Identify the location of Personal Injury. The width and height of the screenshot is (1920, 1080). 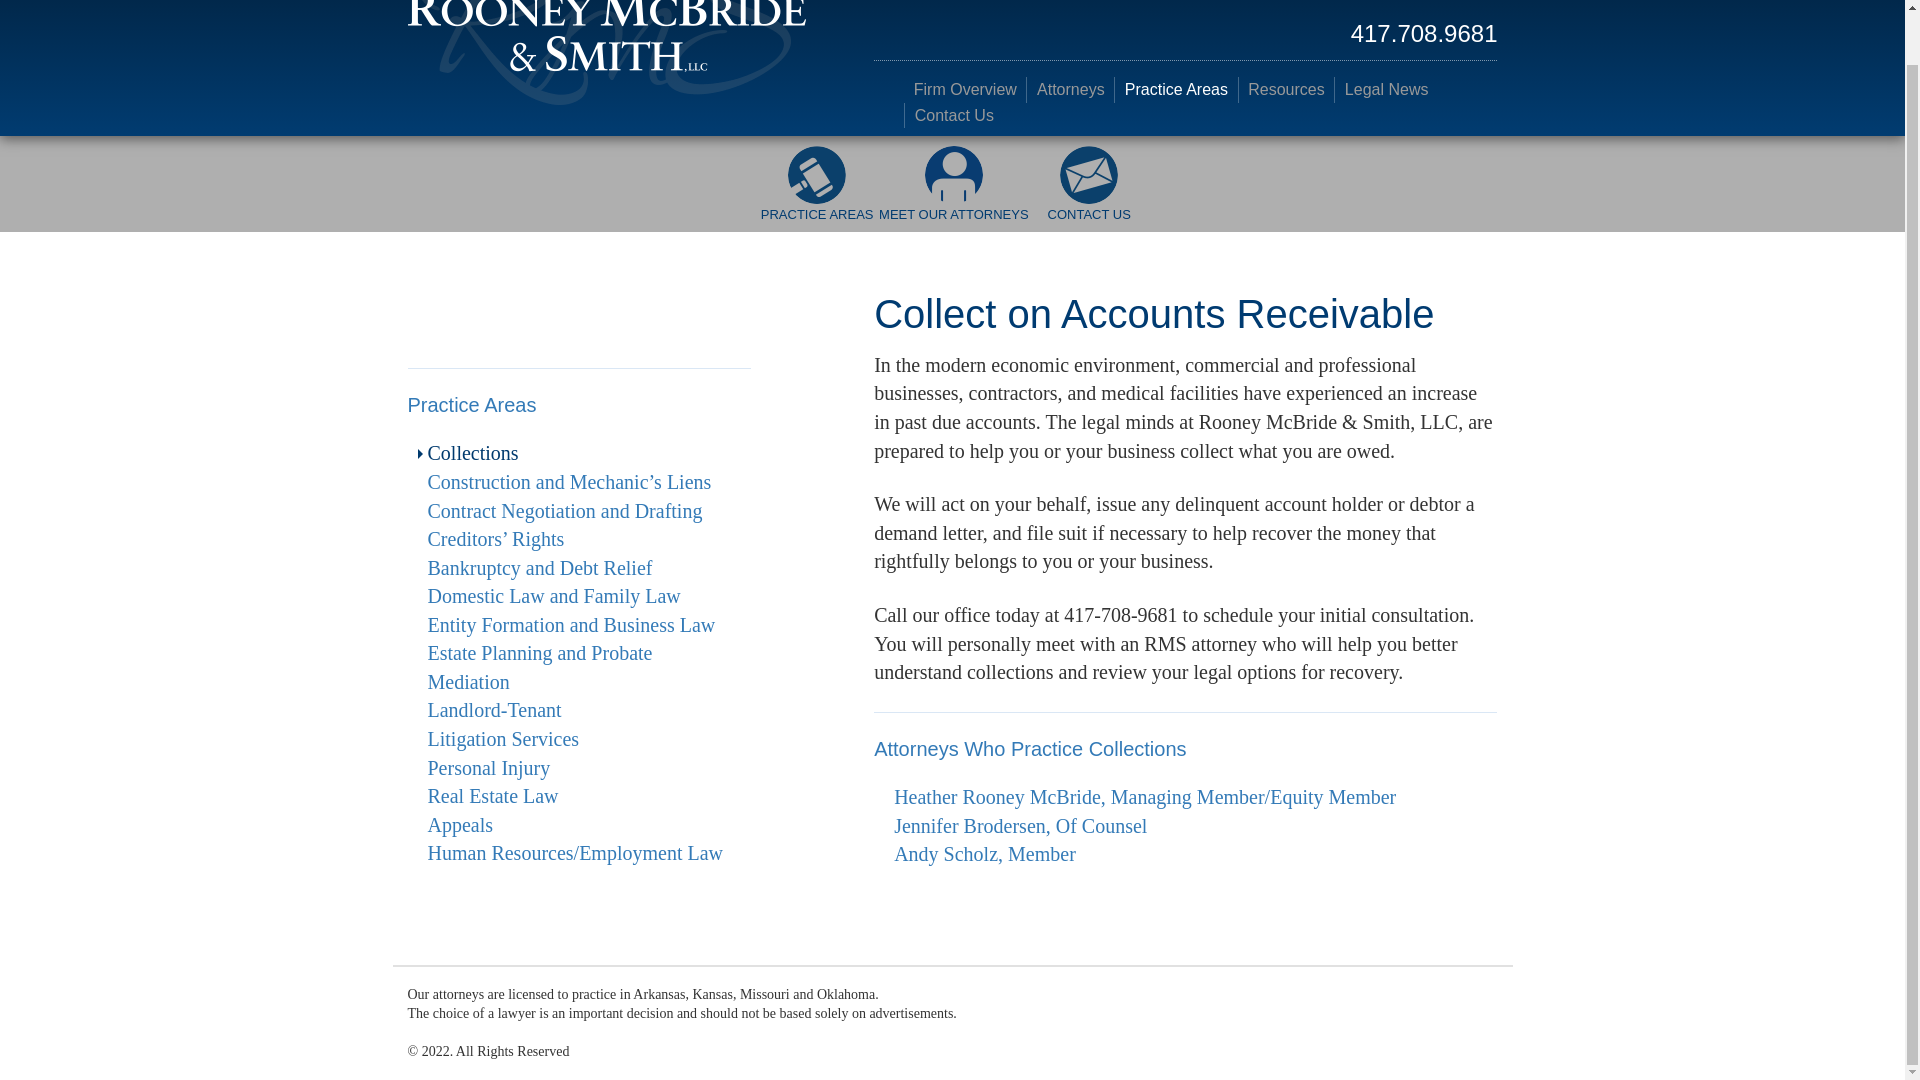
(490, 768).